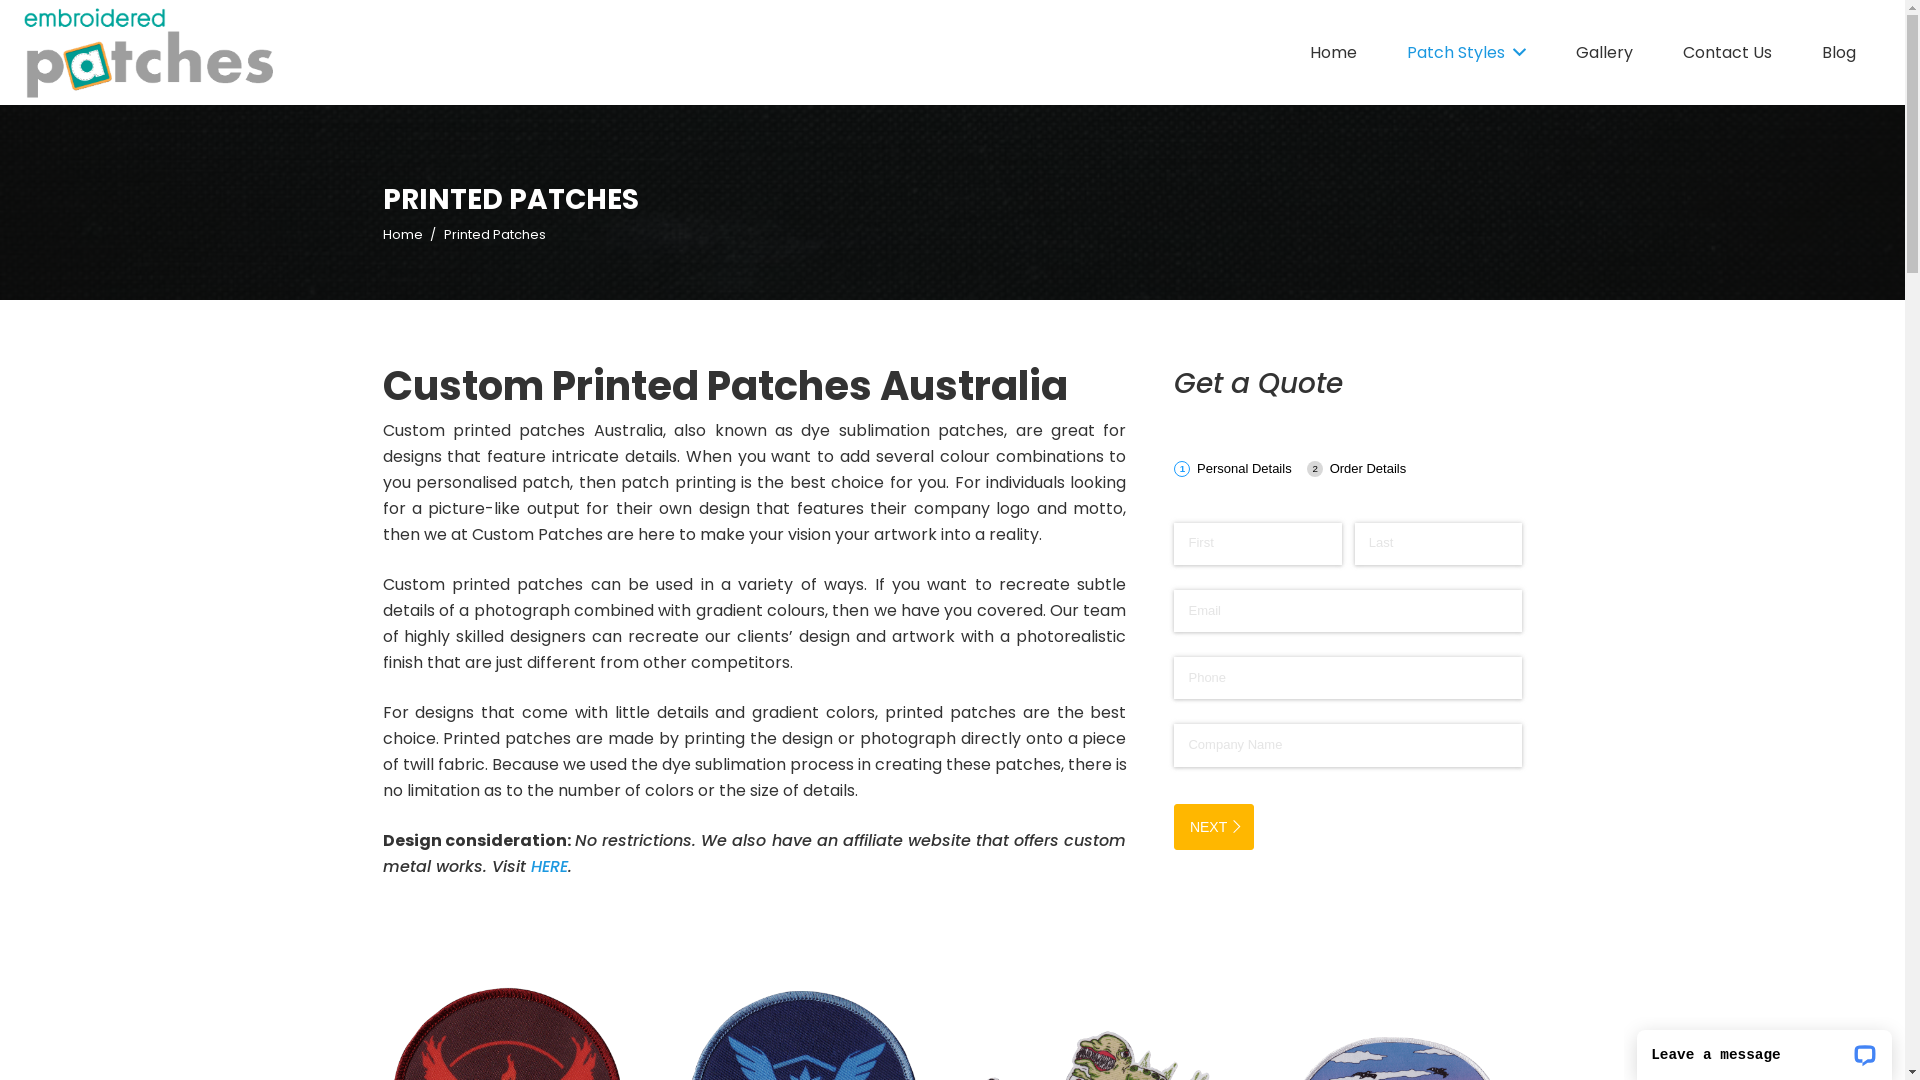 Image resolution: width=1920 pixels, height=1080 pixels. I want to click on Contact Us, so click(1728, 52).